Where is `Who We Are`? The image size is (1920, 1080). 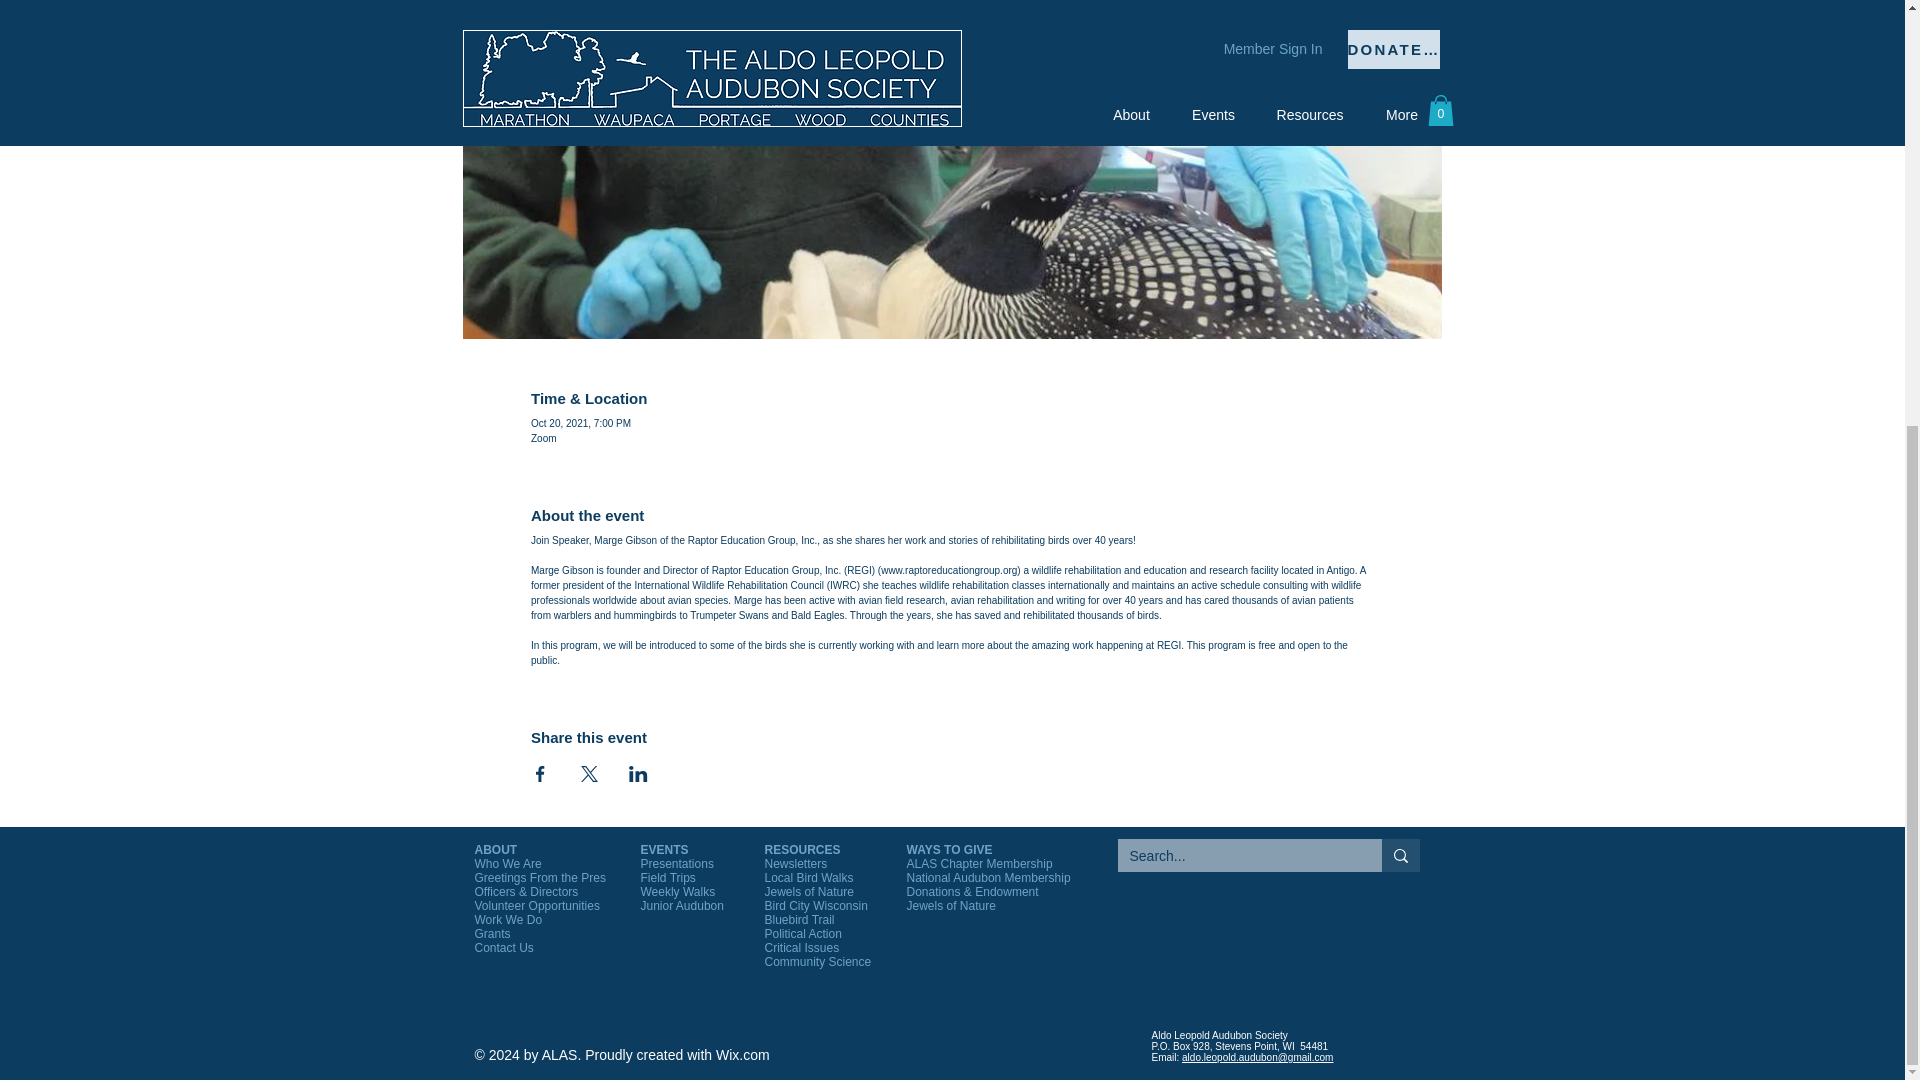
Who We Are is located at coordinates (508, 864).